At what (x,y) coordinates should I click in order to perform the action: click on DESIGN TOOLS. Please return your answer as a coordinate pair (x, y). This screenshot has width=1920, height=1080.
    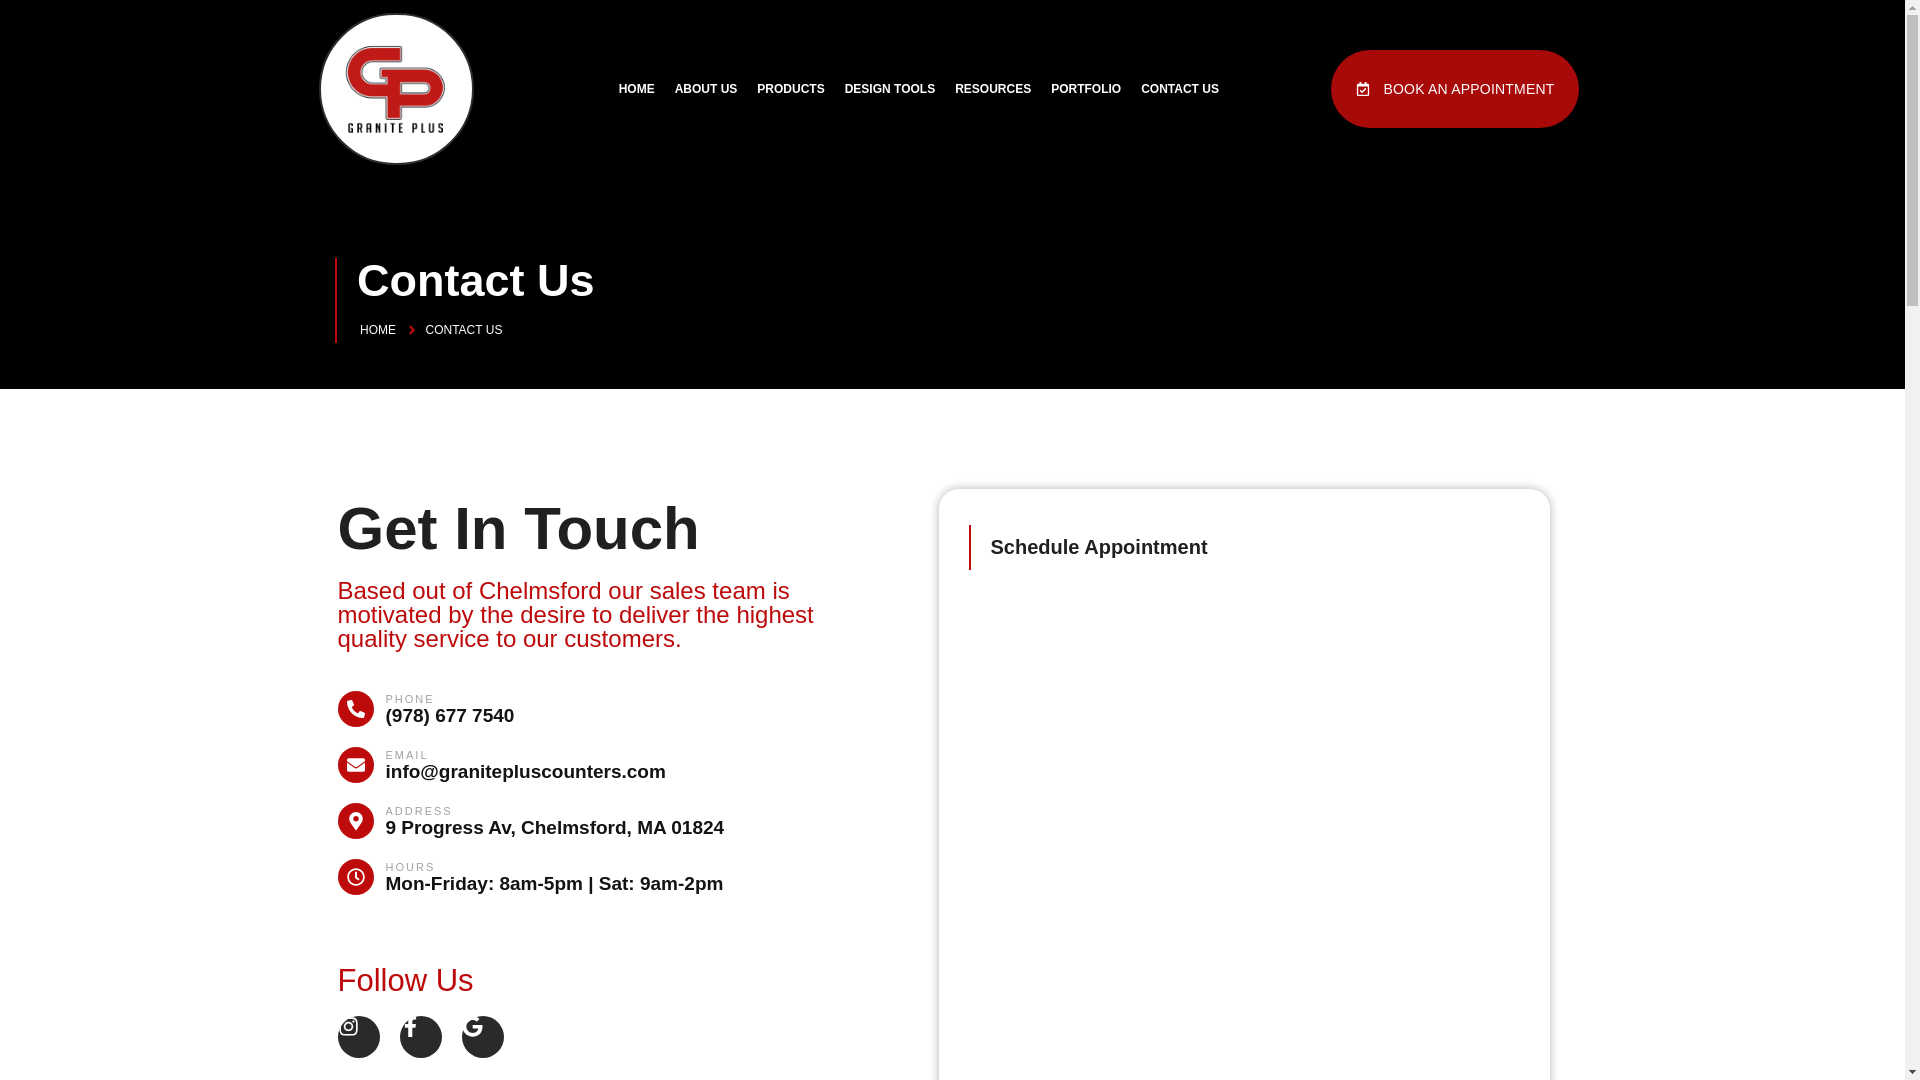
    Looking at the image, I should click on (890, 88).